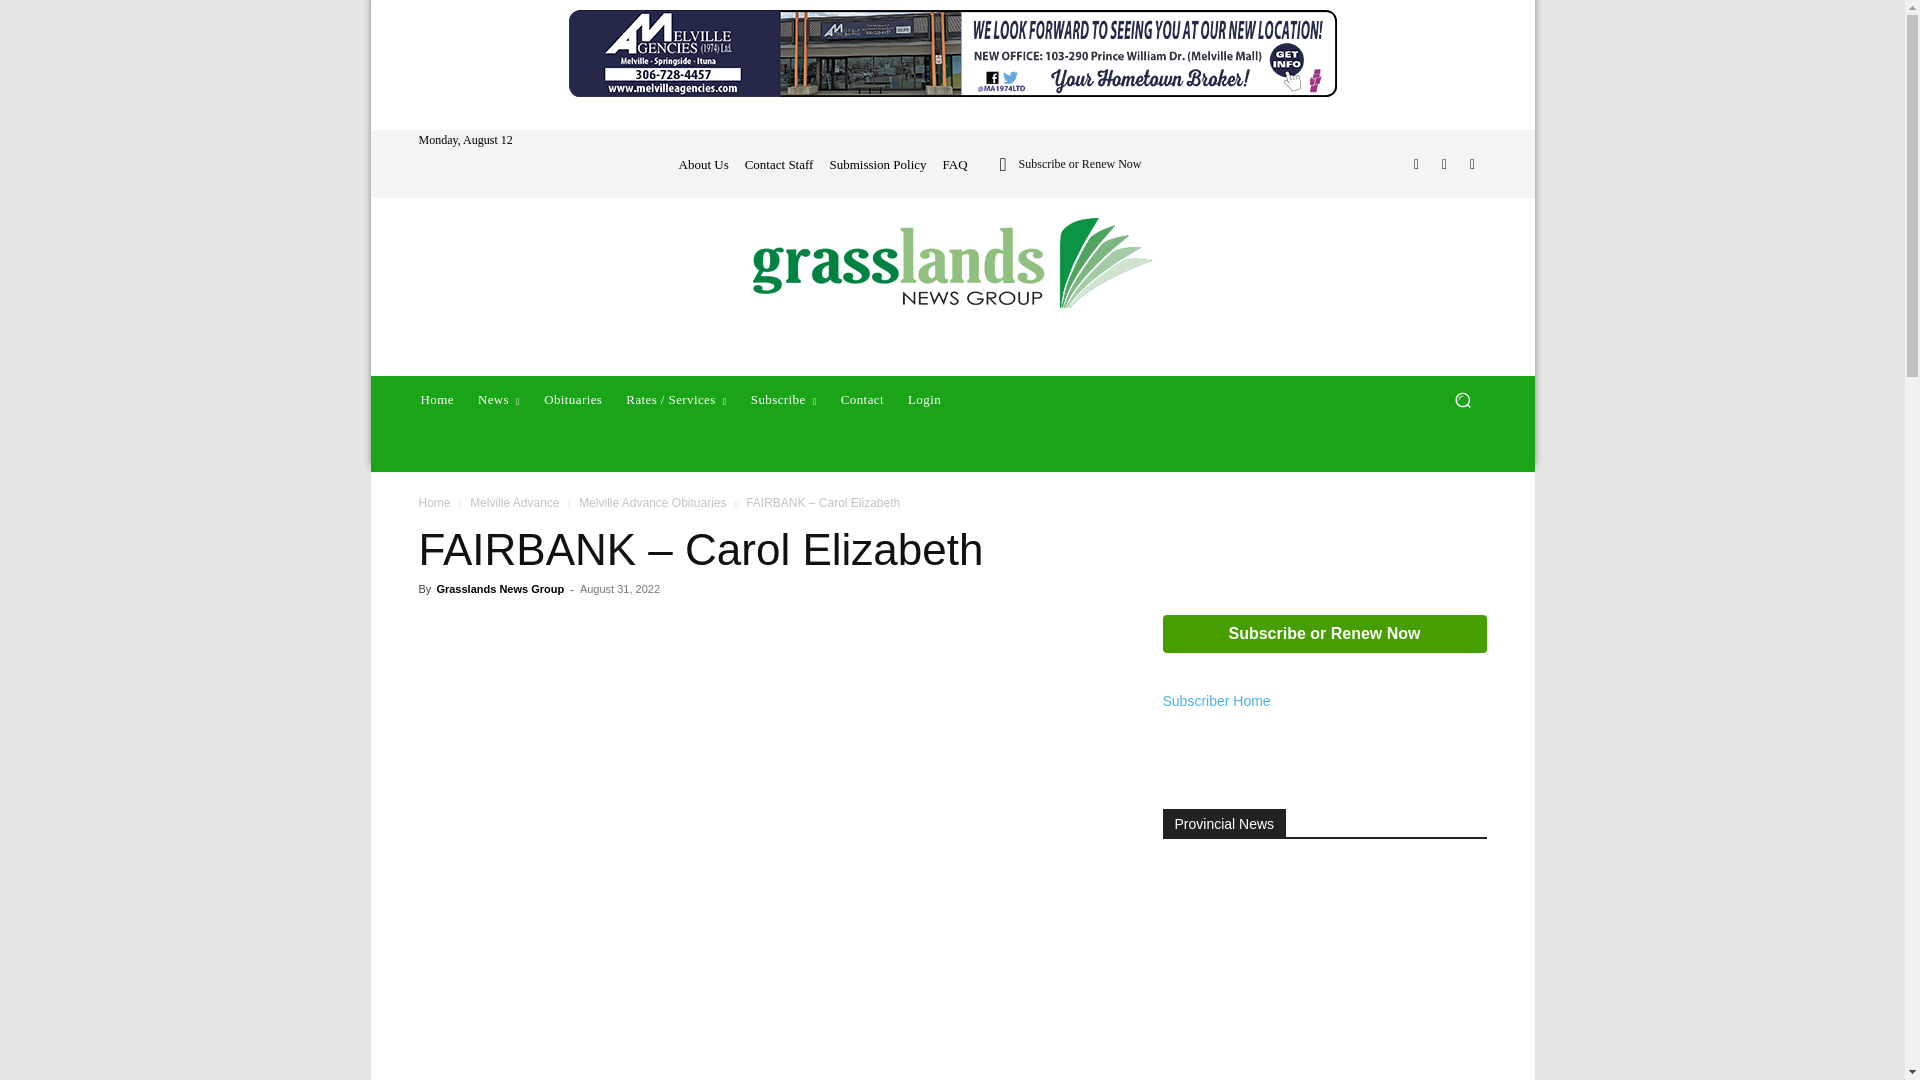  What do you see at coordinates (652, 502) in the screenshot?
I see `View all posts in Melville Advance Obituaries` at bounding box center [652, 502].